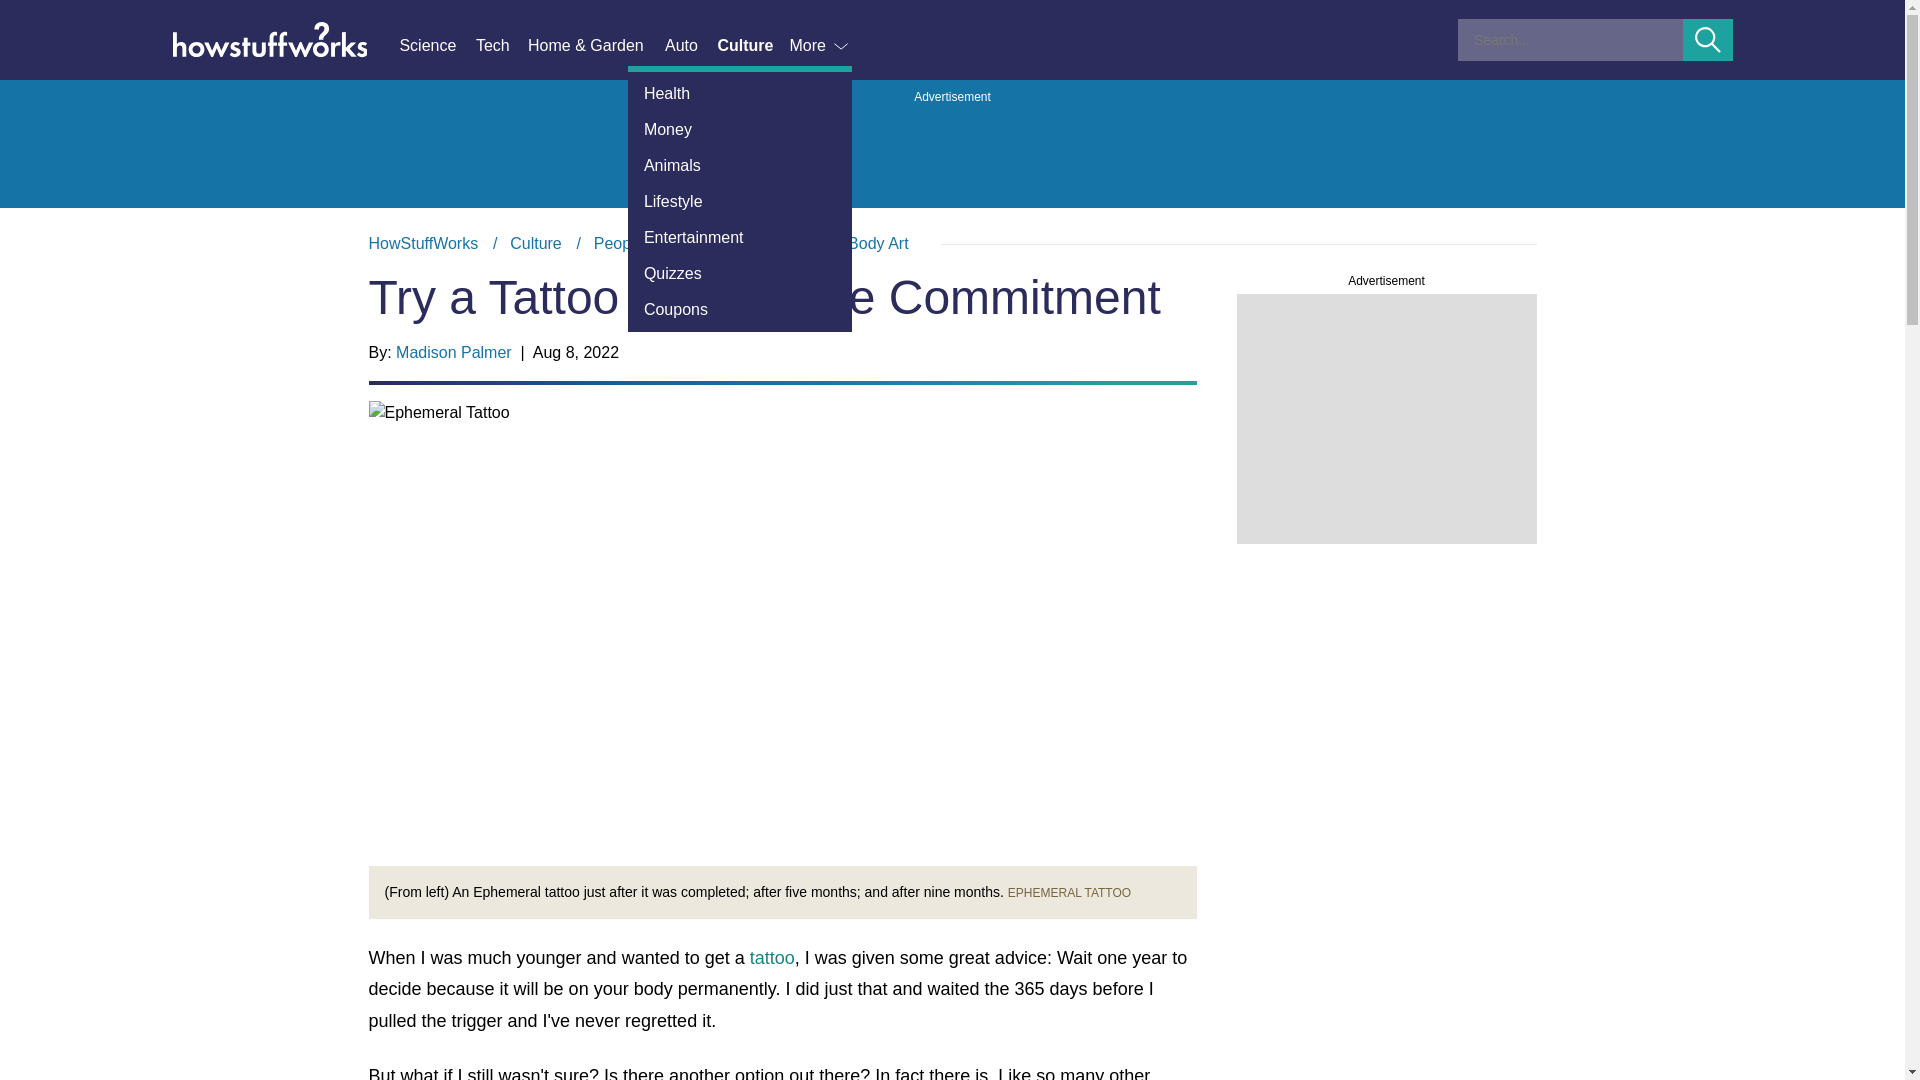 The width and height of the screenshot is (1920, 1080). Describe the element at coordinates (878, 243) in the screenshot. I see `Body Art` at that location.